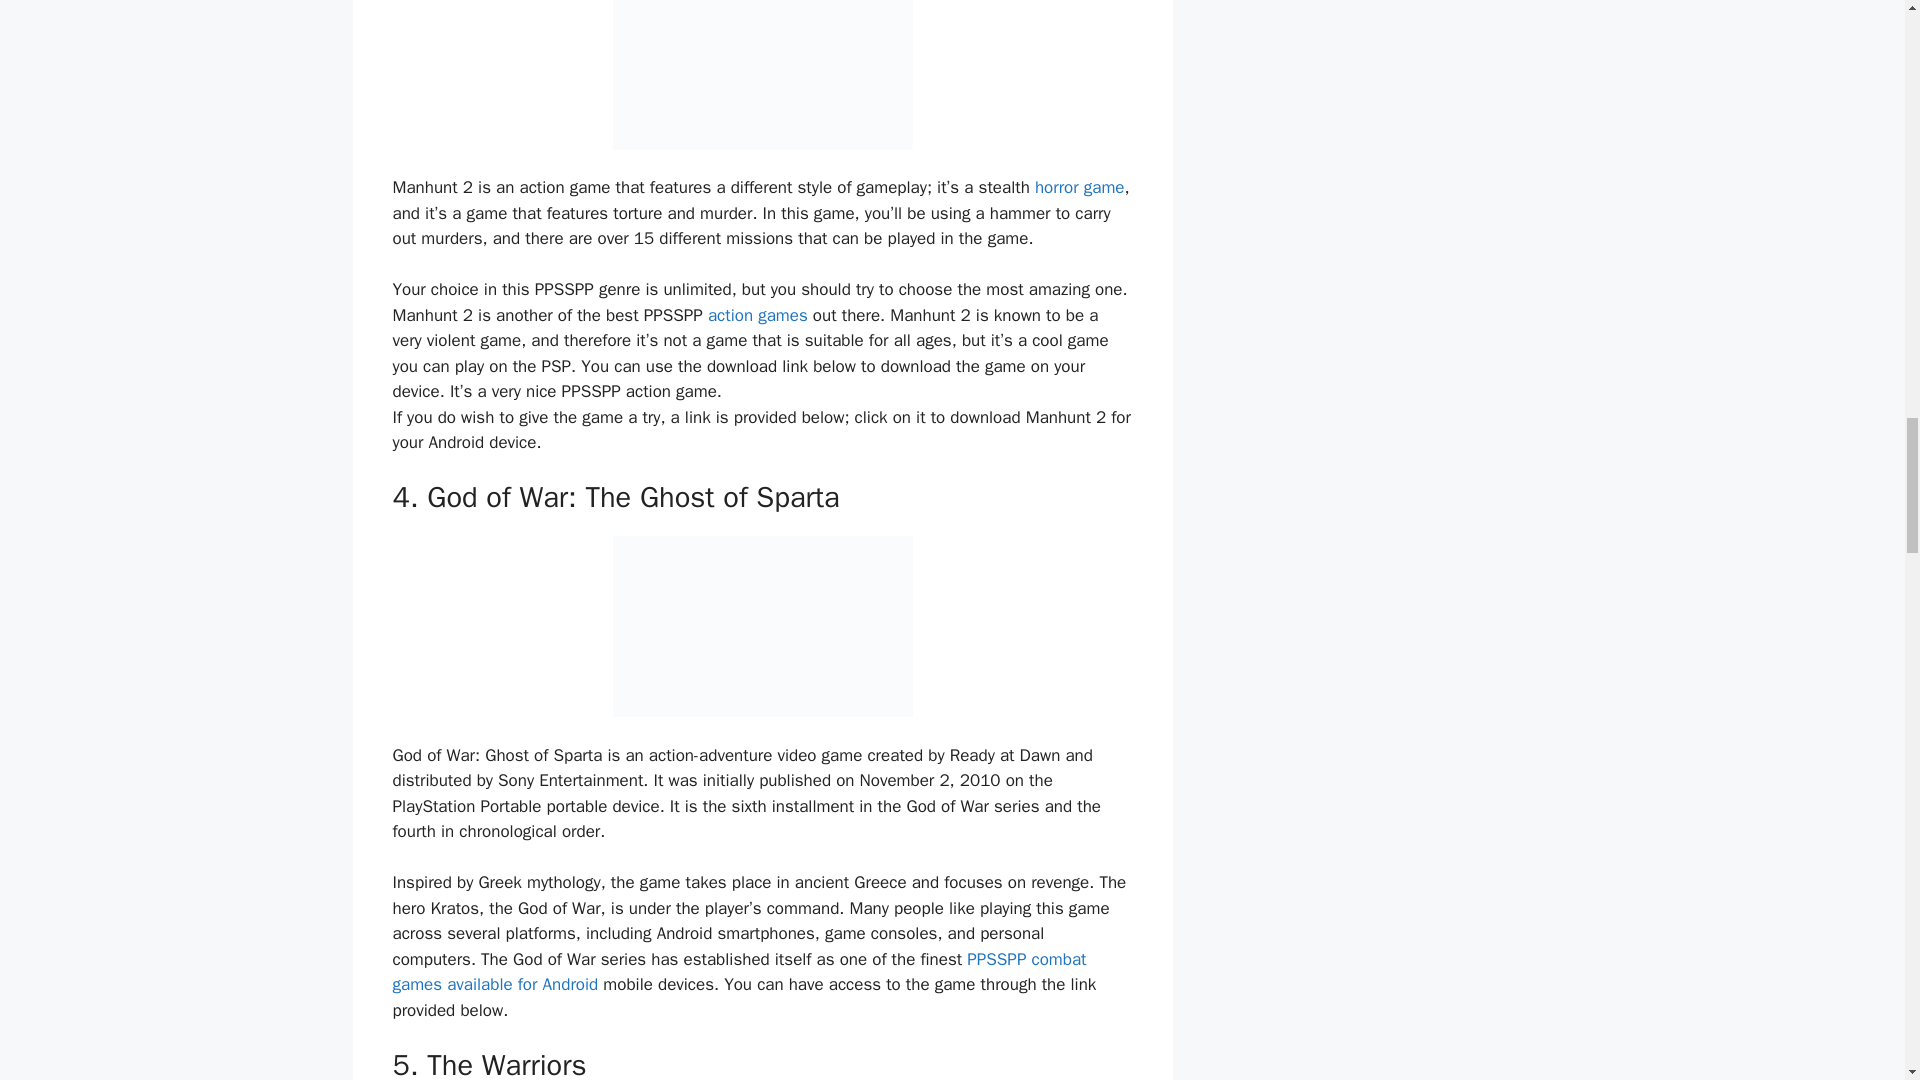 The height and width of the screenshot is (1080, 1920). What do you see at coordinates (758, 315) in the screenshot?
I see `action games` at bounding box center [758, 315].